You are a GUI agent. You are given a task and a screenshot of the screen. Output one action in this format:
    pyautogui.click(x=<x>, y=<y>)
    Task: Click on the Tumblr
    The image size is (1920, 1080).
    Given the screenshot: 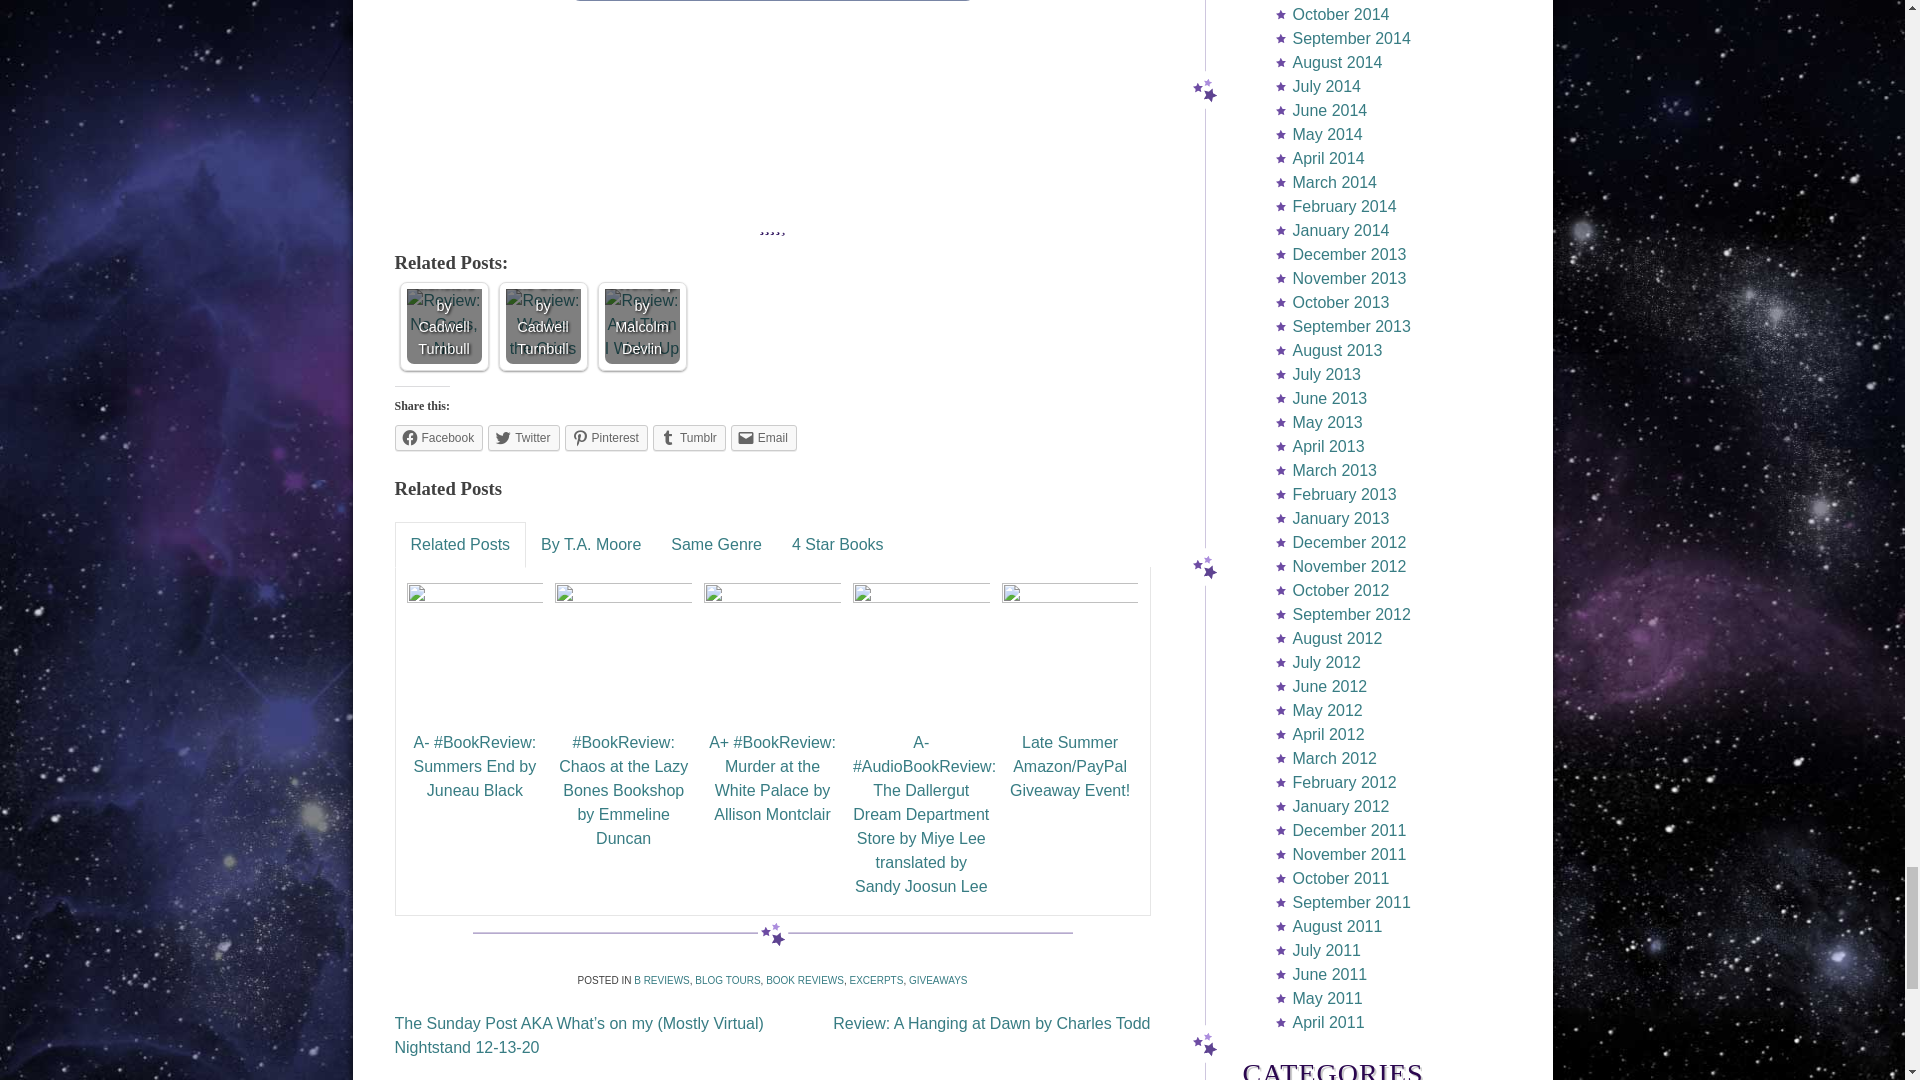 What is the action you would take?
    pyautogui.click(x=688, y=438)
    